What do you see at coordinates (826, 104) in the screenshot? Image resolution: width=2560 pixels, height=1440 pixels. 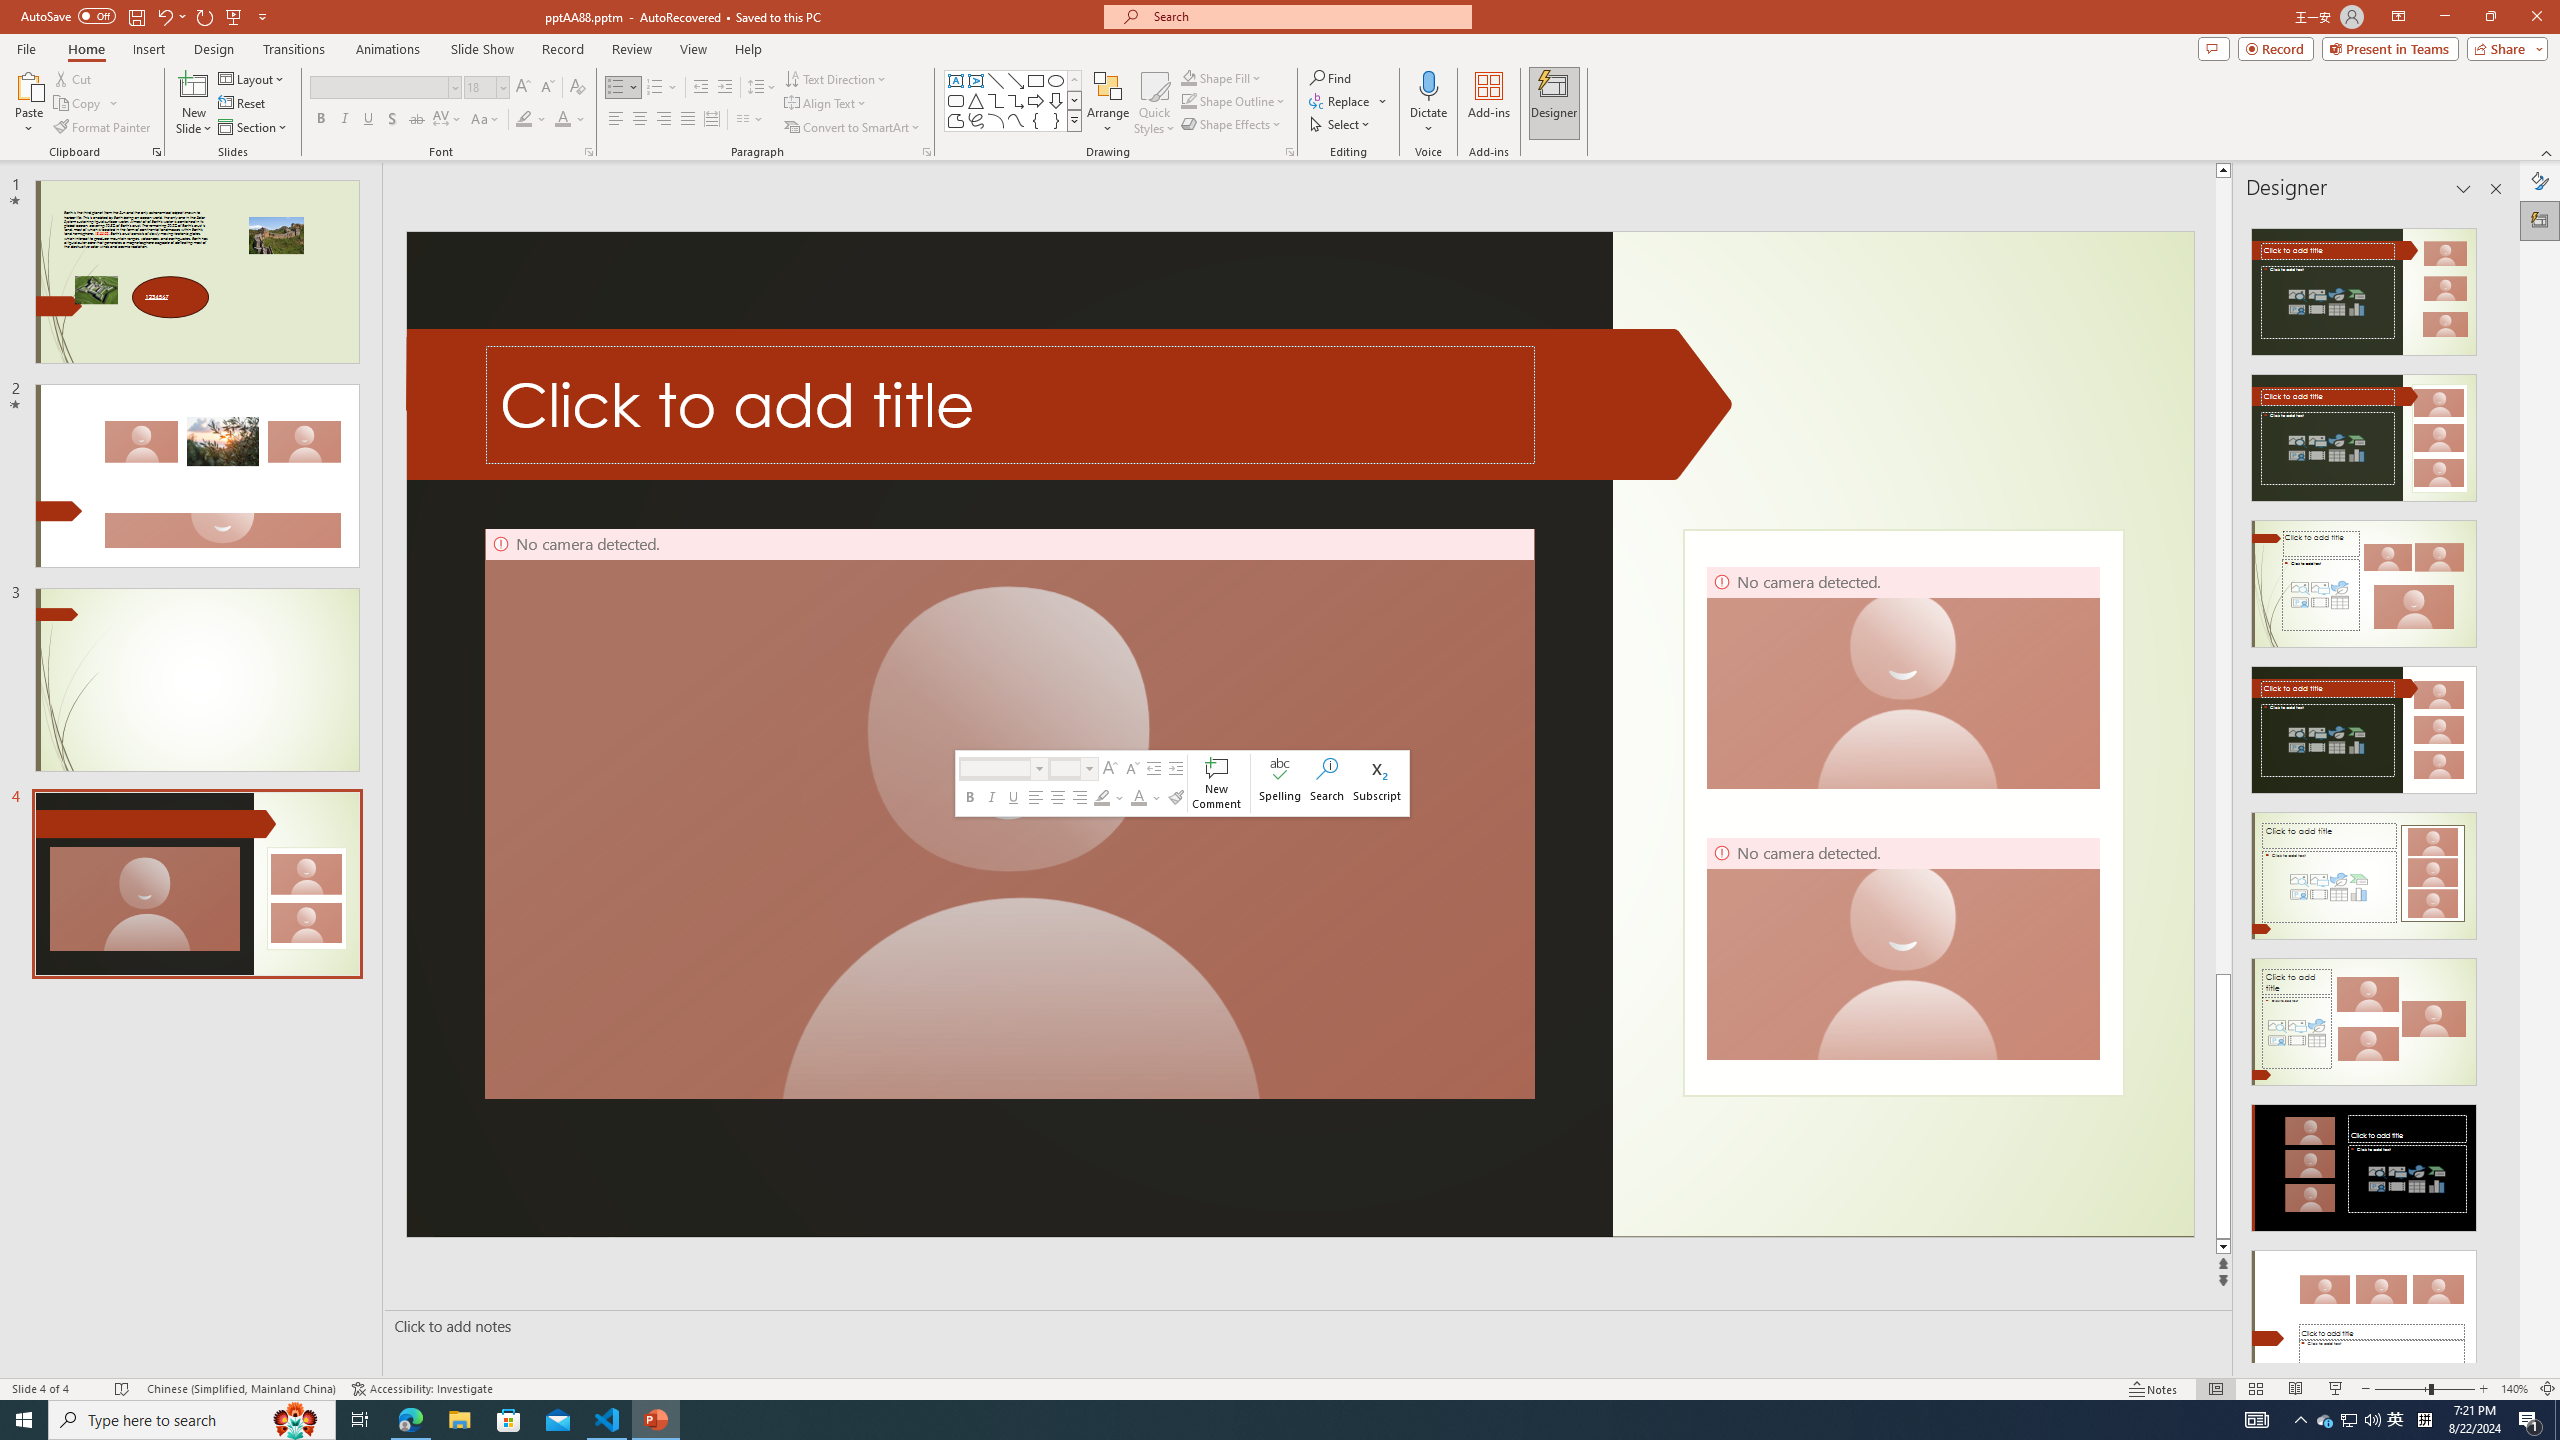 I see `Align Text` at bounding box center [826, 104].